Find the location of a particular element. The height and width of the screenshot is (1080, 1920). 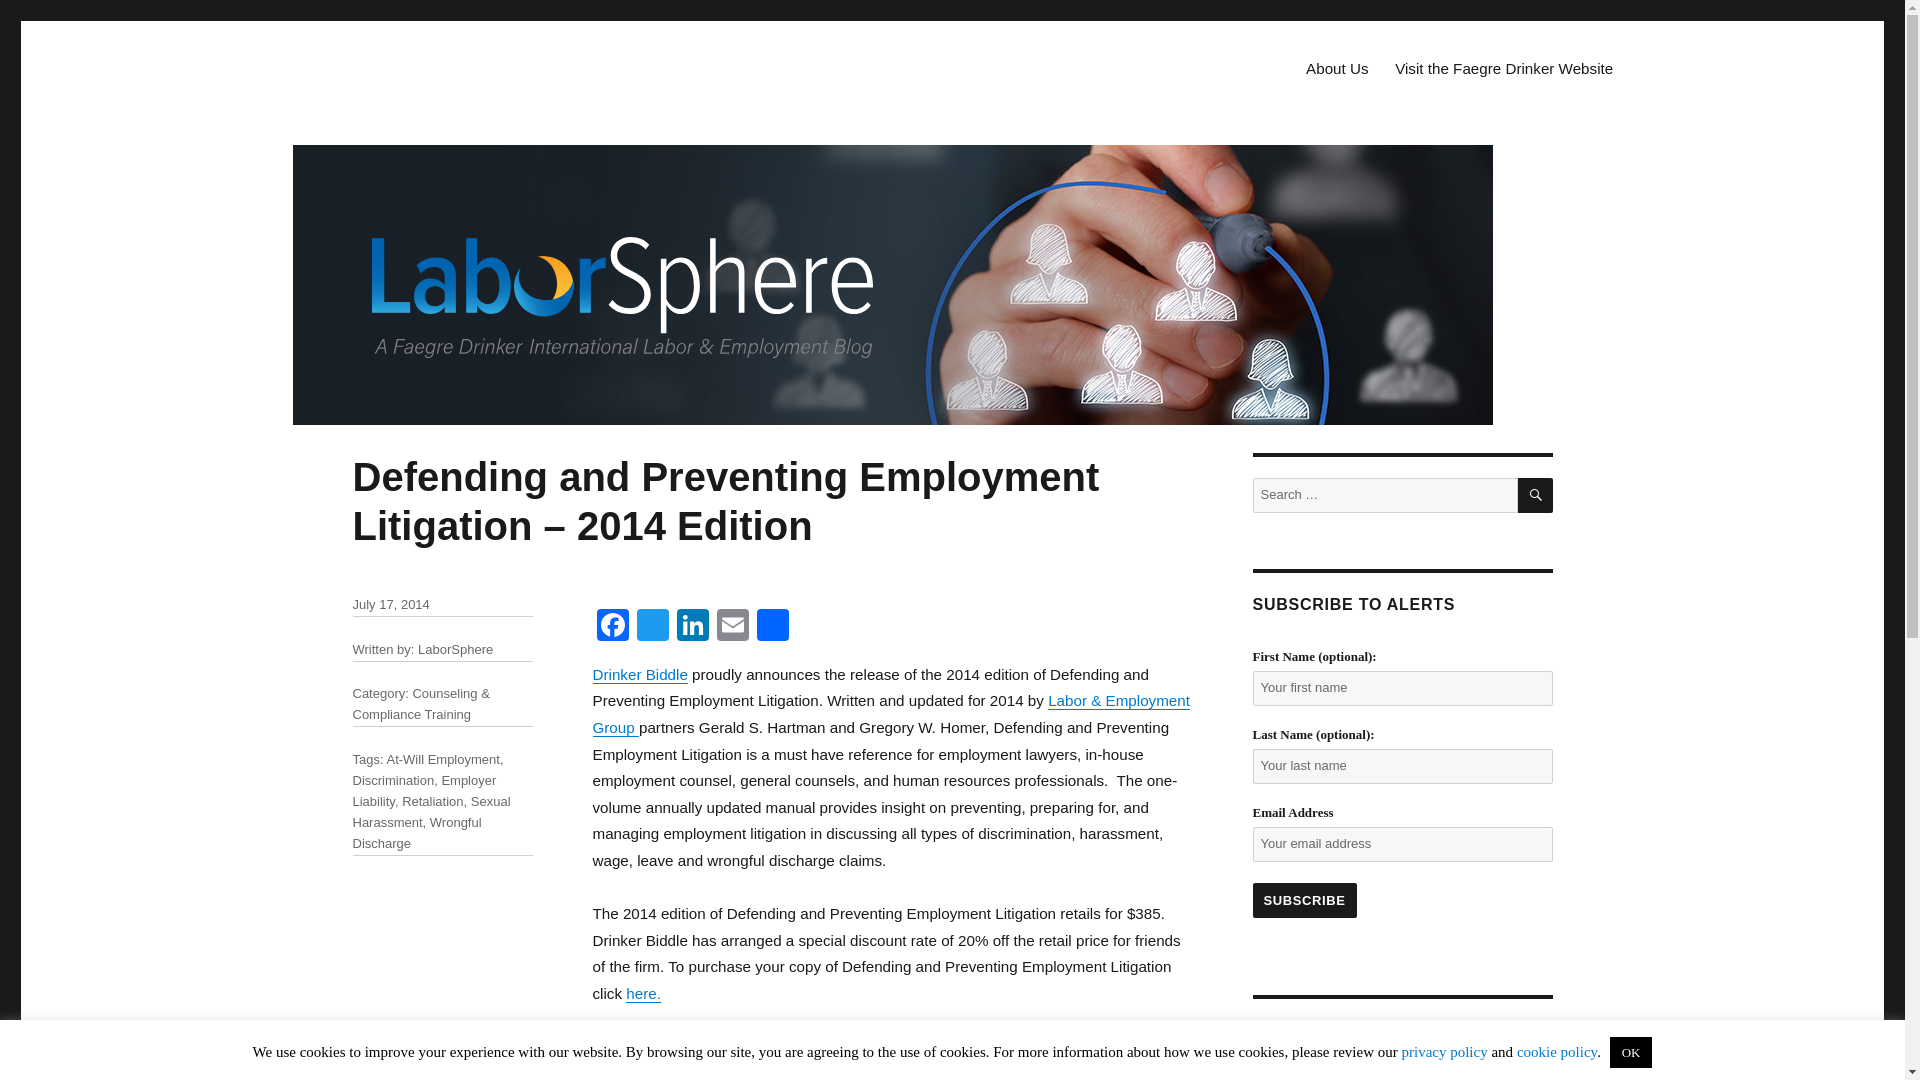

cookie policy is located at coordinates (1556, 1052).